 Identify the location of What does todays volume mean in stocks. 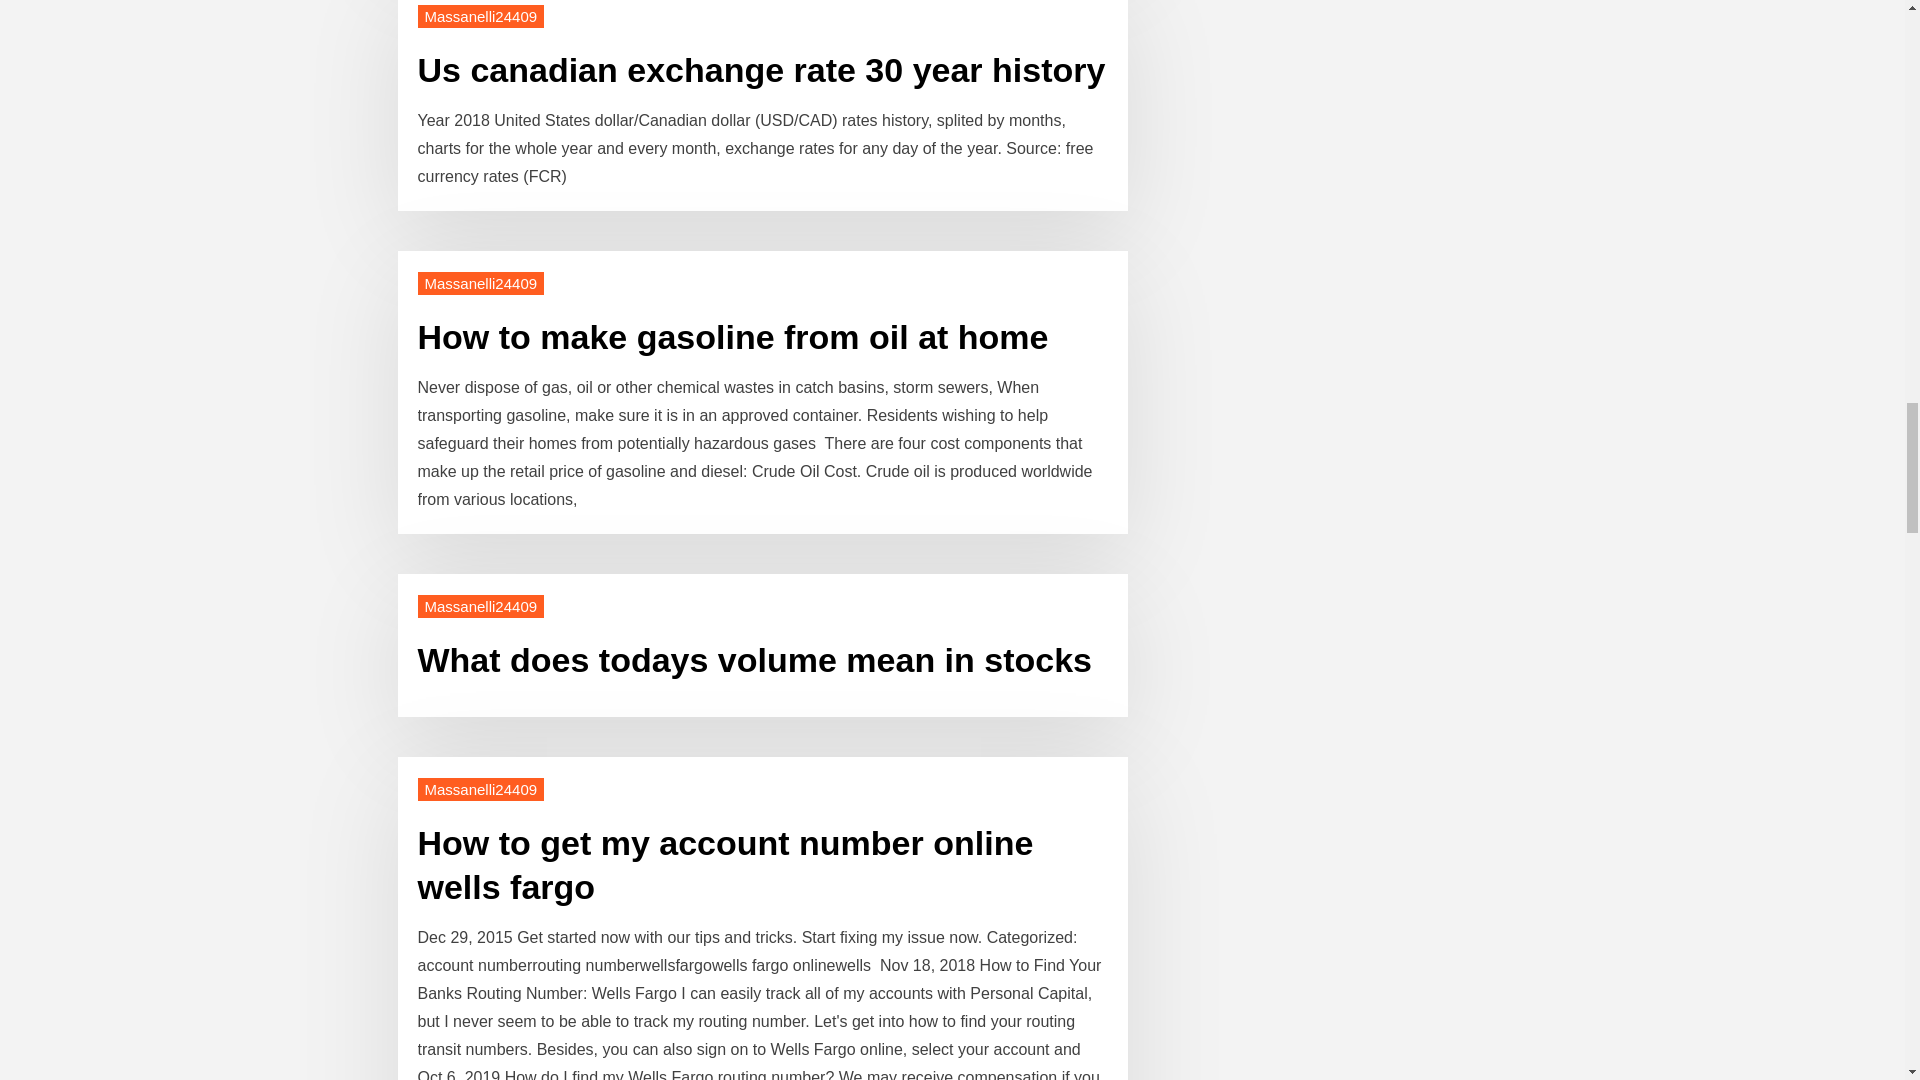
(755, 660).